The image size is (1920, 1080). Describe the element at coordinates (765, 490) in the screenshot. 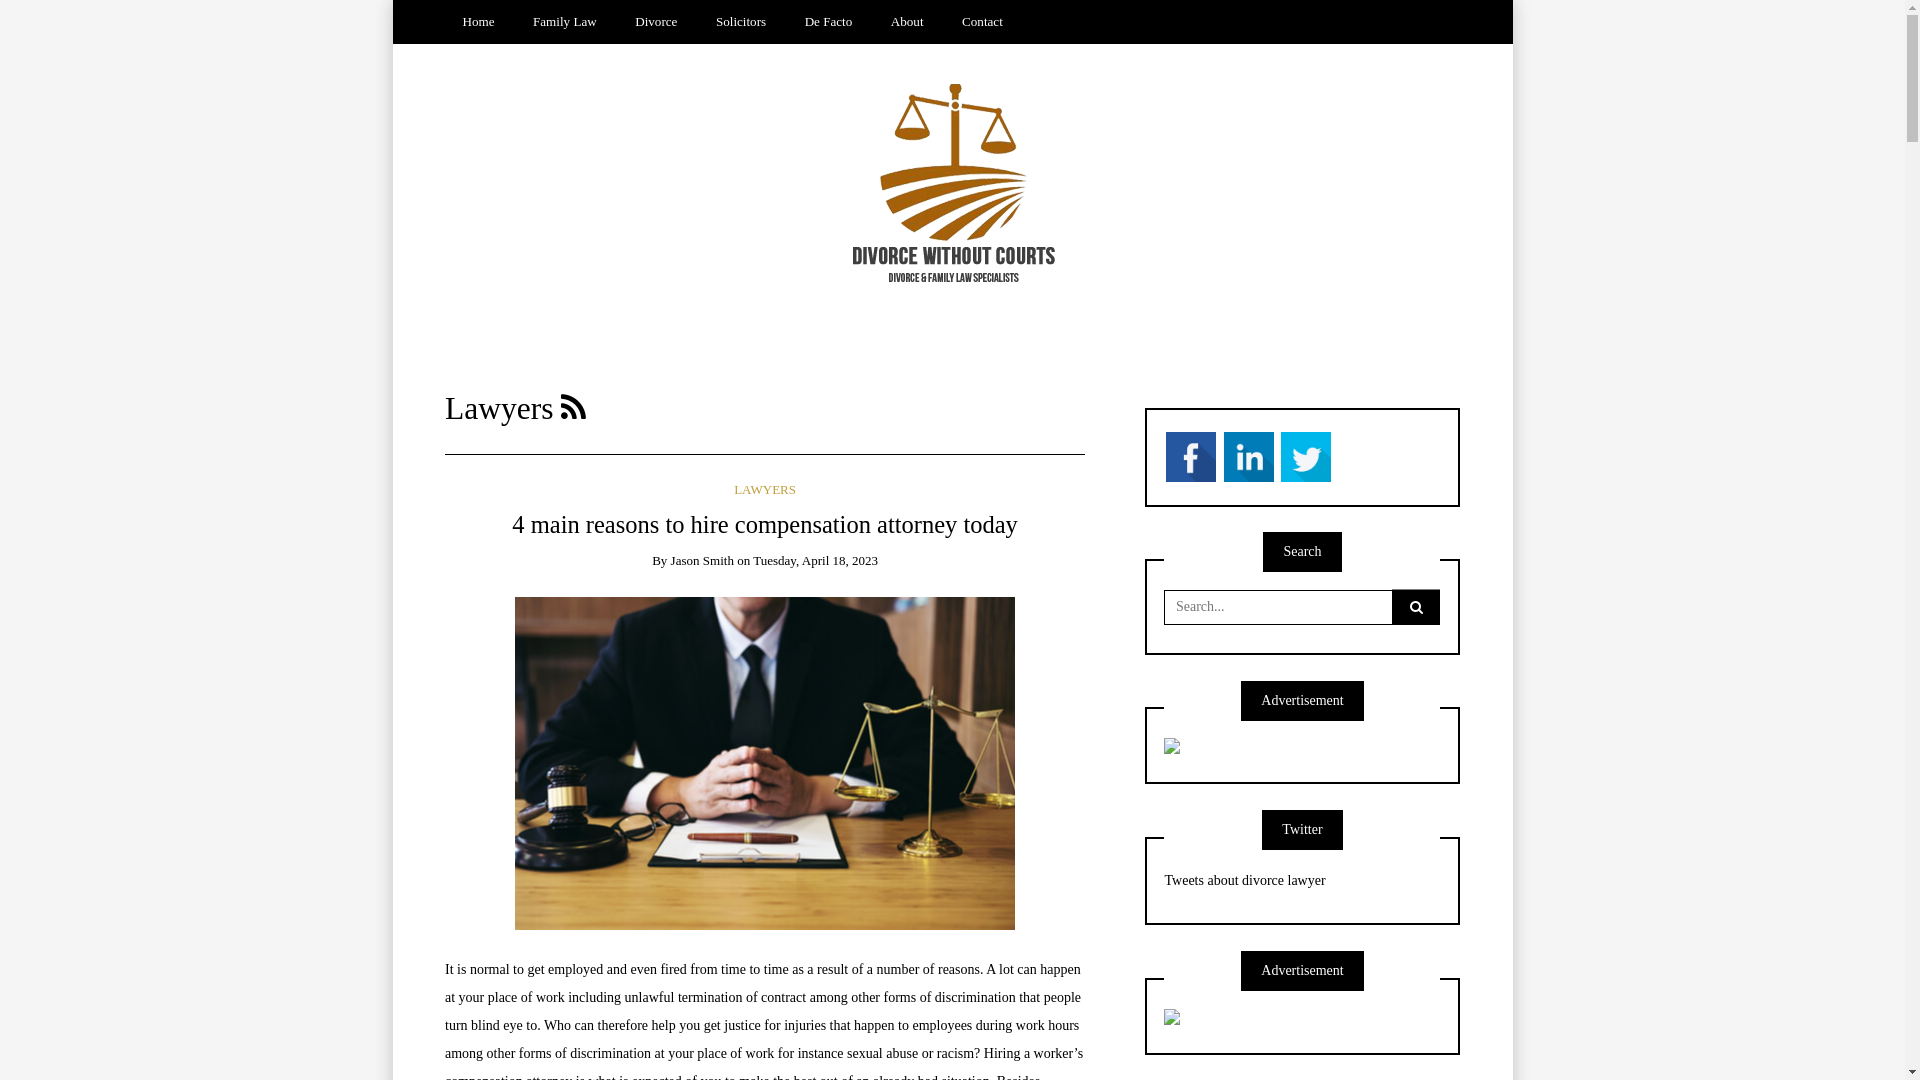

I see `LAWYERS` at that location.